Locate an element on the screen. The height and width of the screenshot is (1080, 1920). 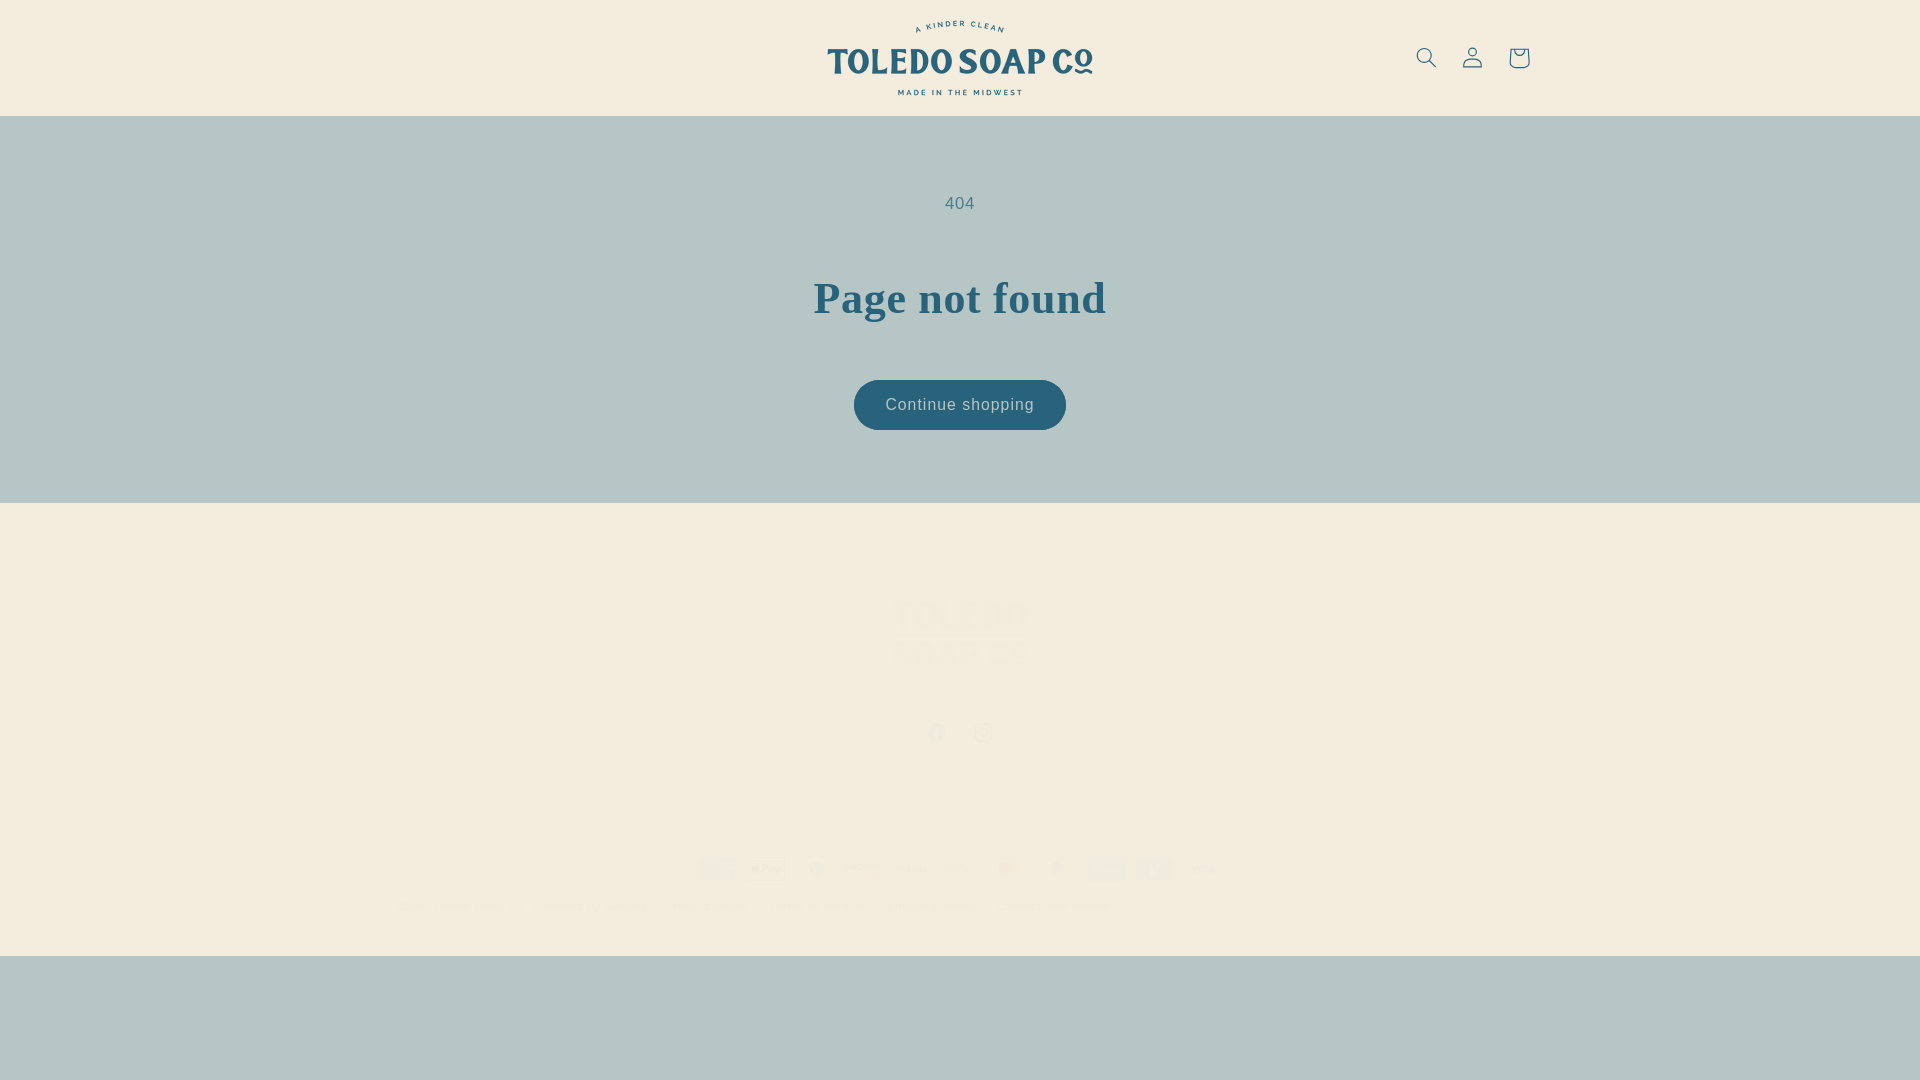
Toledo Soap Co. is located at coordinates (482, 905).